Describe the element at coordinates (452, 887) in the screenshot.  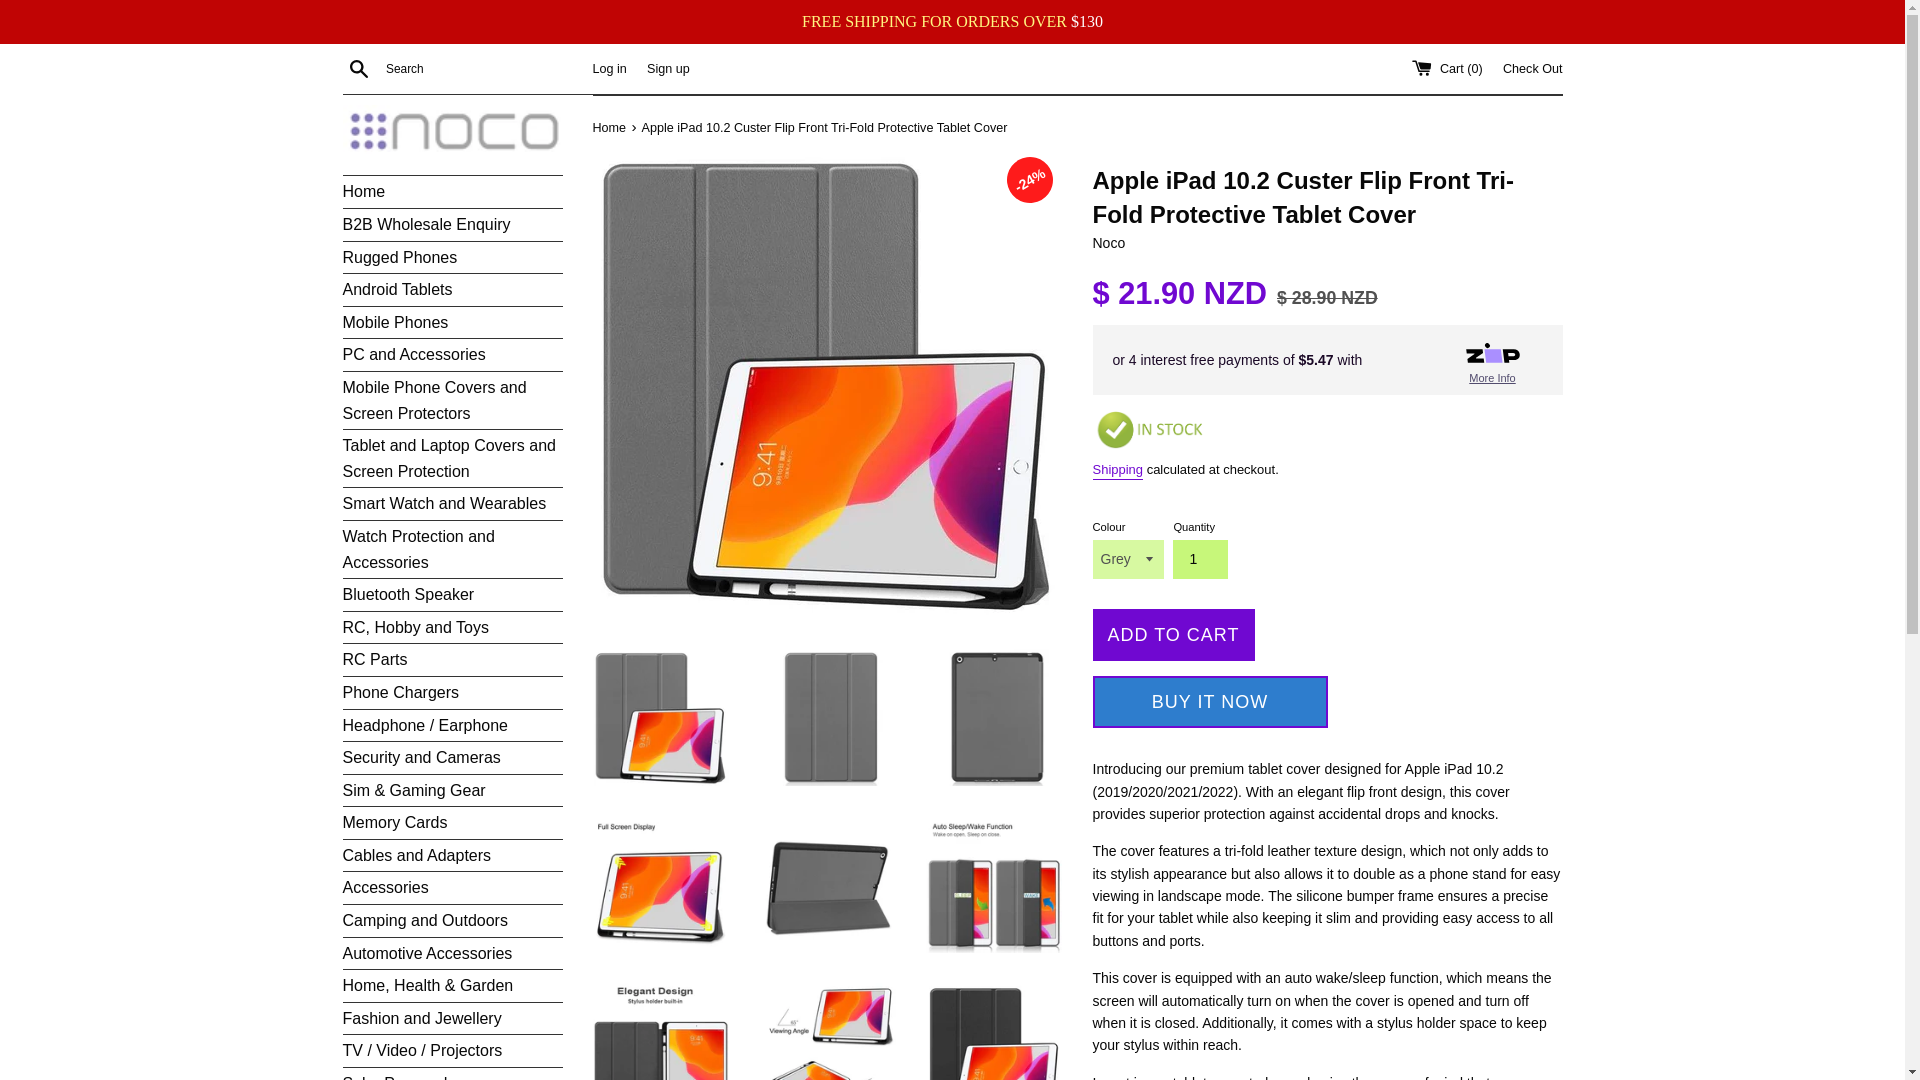
I see `Accessories` at that location.